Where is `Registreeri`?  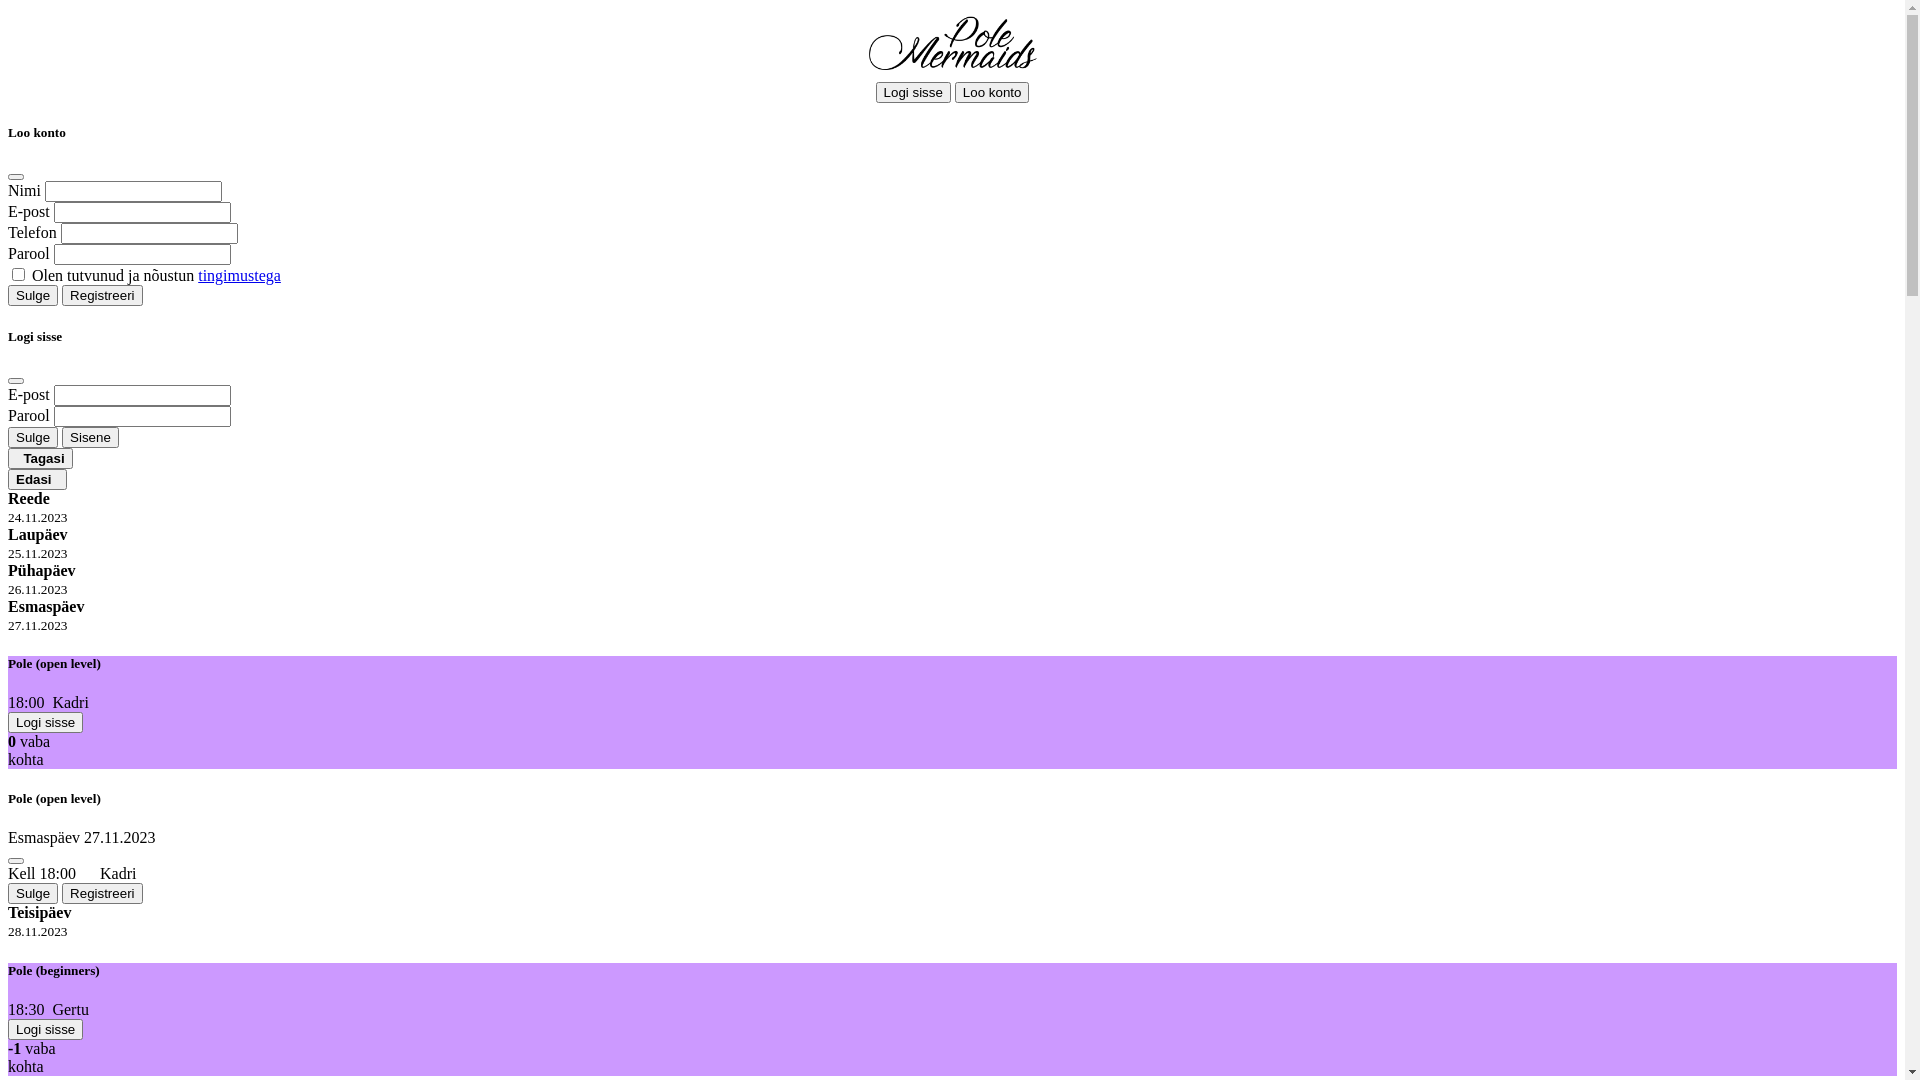
Registreeri is located at coordinates (102, 296).